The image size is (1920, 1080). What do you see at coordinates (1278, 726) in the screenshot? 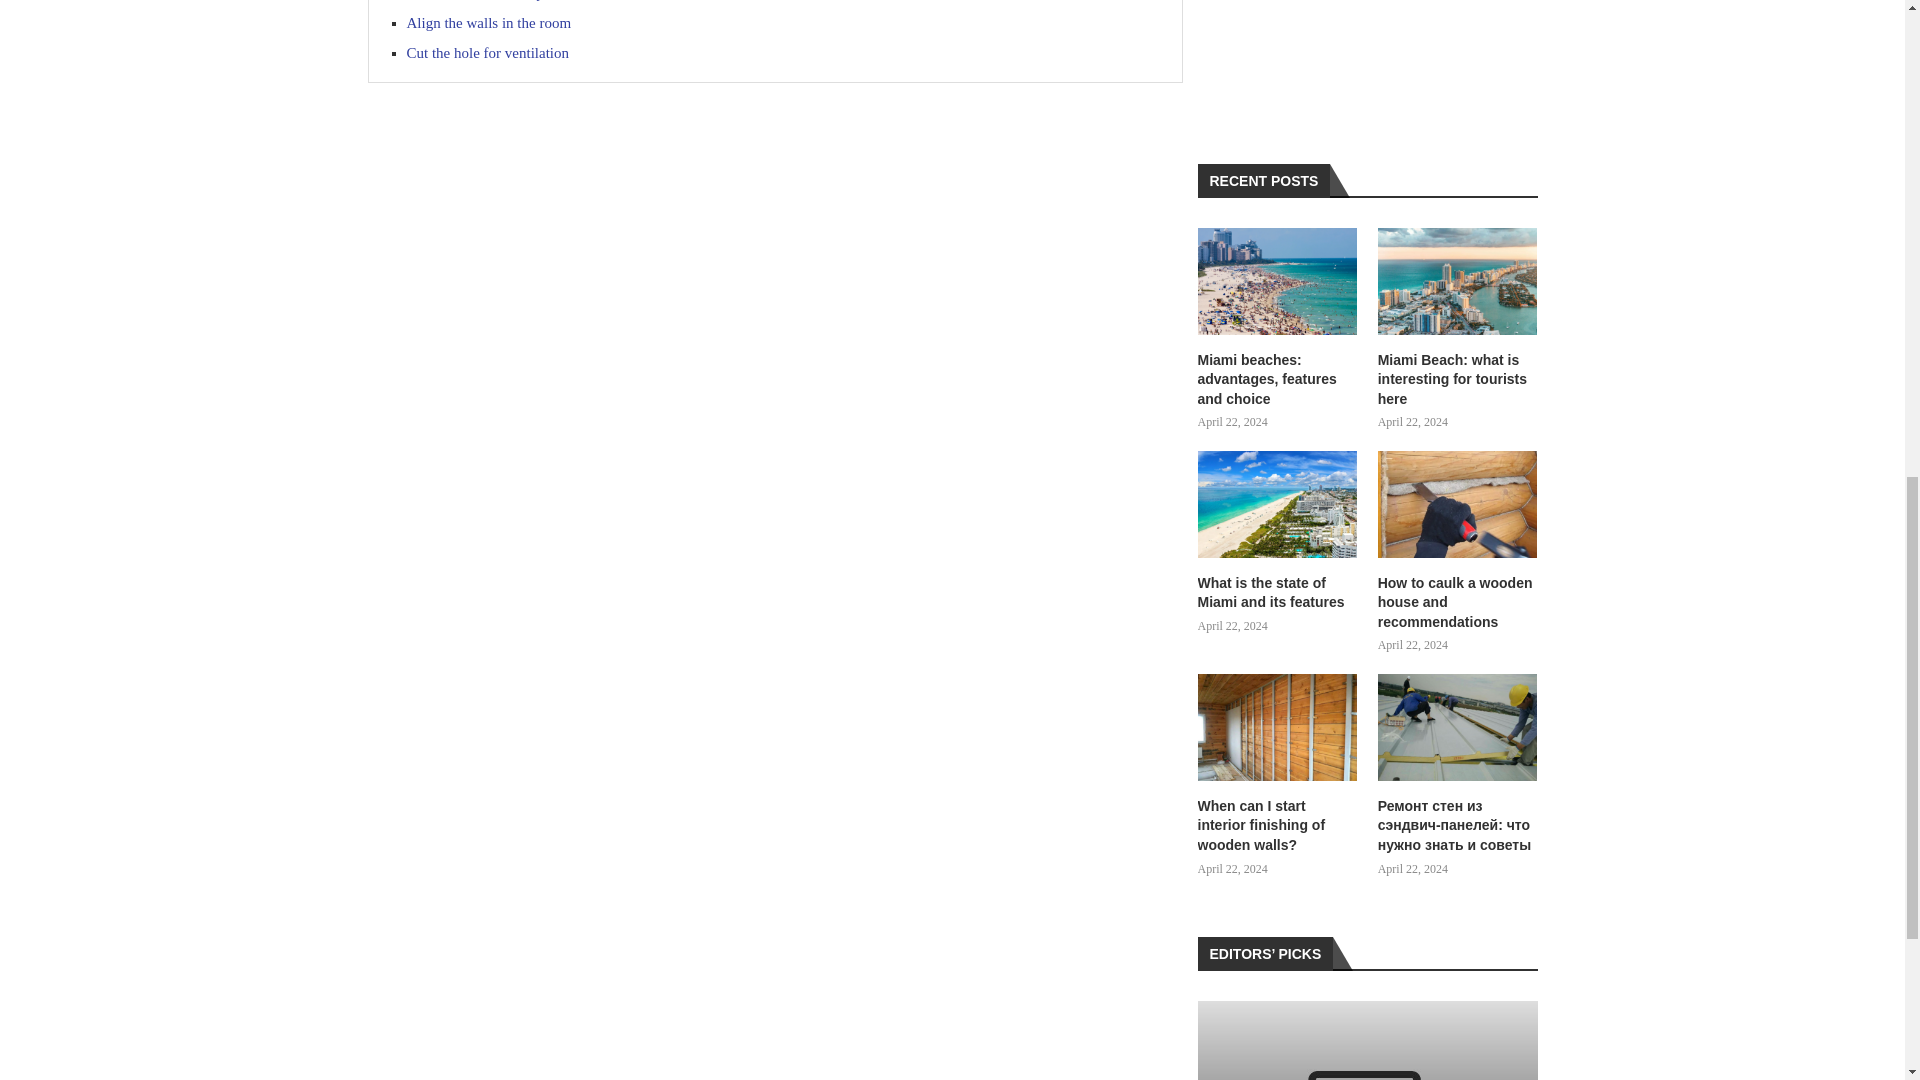
I see `When can I start interior finishing of wooden walls?` at bounding box center [1278, 726].